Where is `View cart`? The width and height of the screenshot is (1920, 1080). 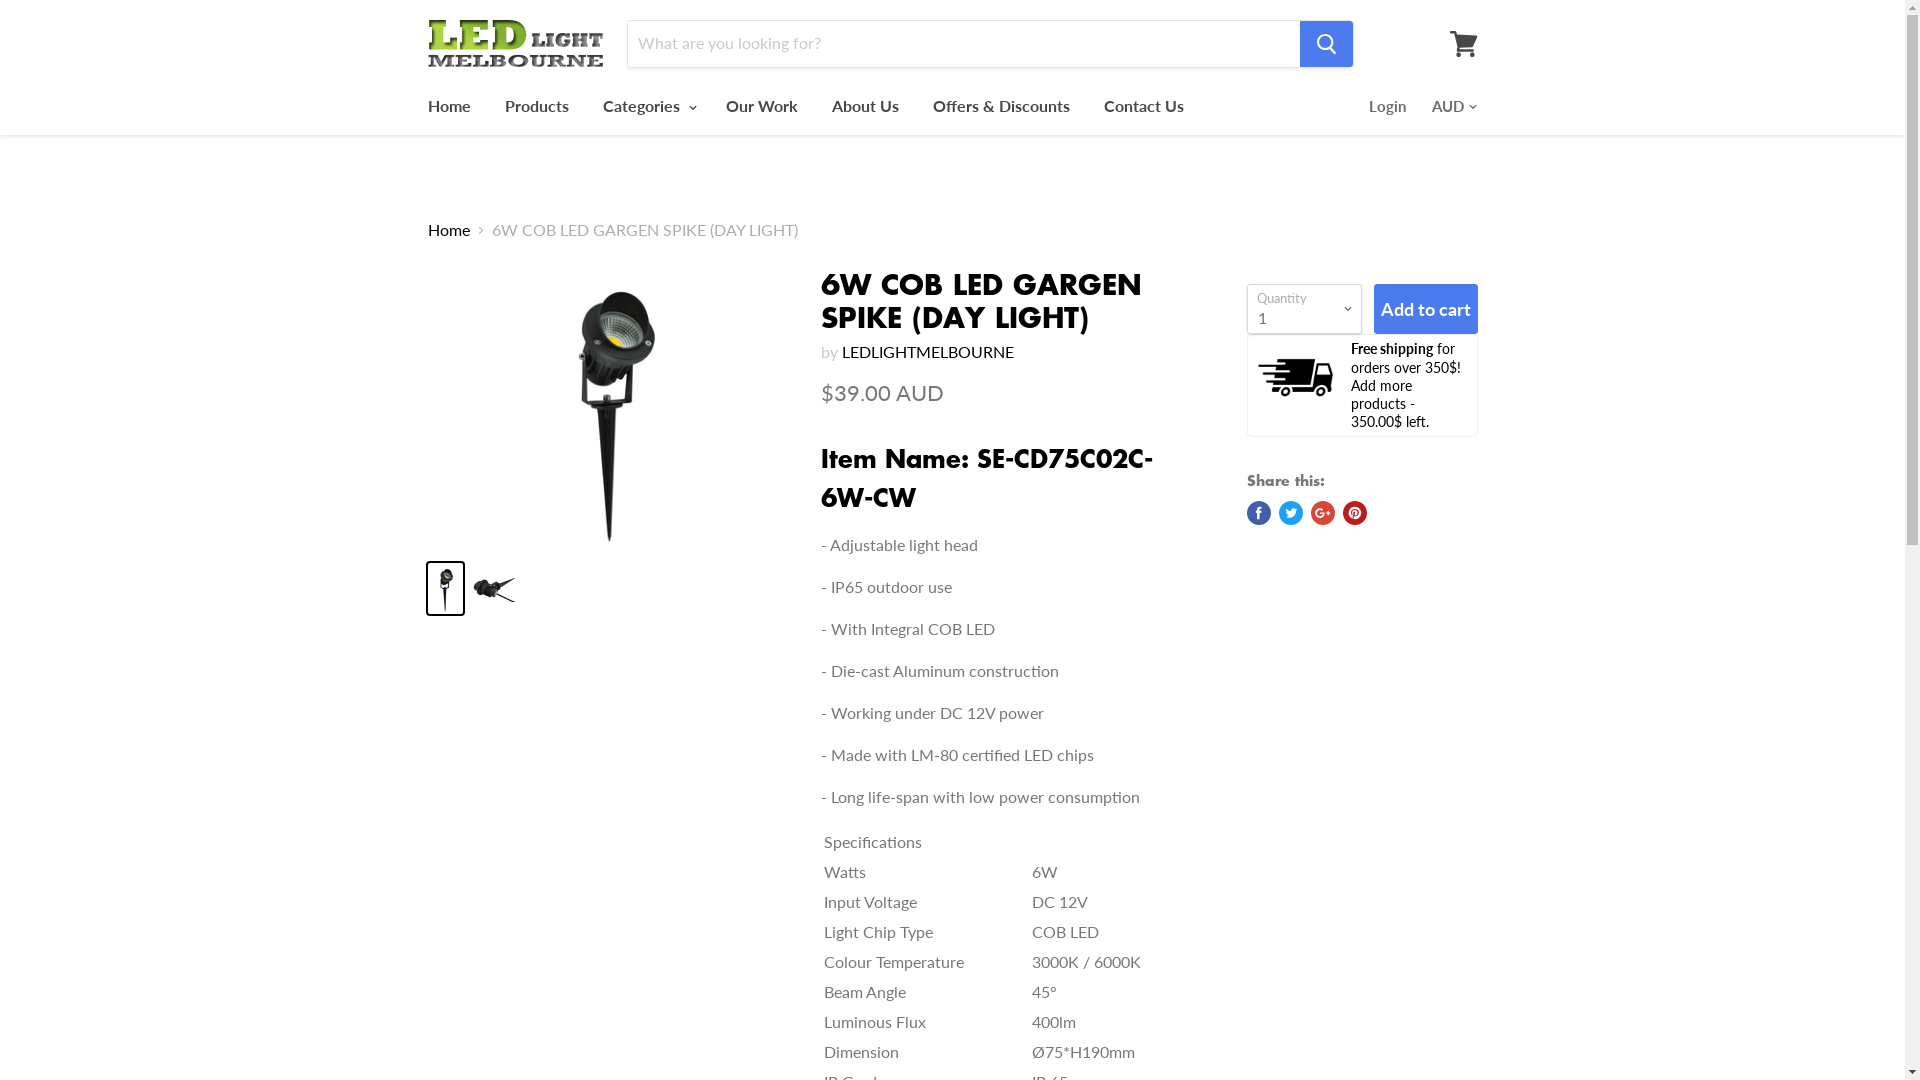
View cart is located at coordinates (1464, 44).